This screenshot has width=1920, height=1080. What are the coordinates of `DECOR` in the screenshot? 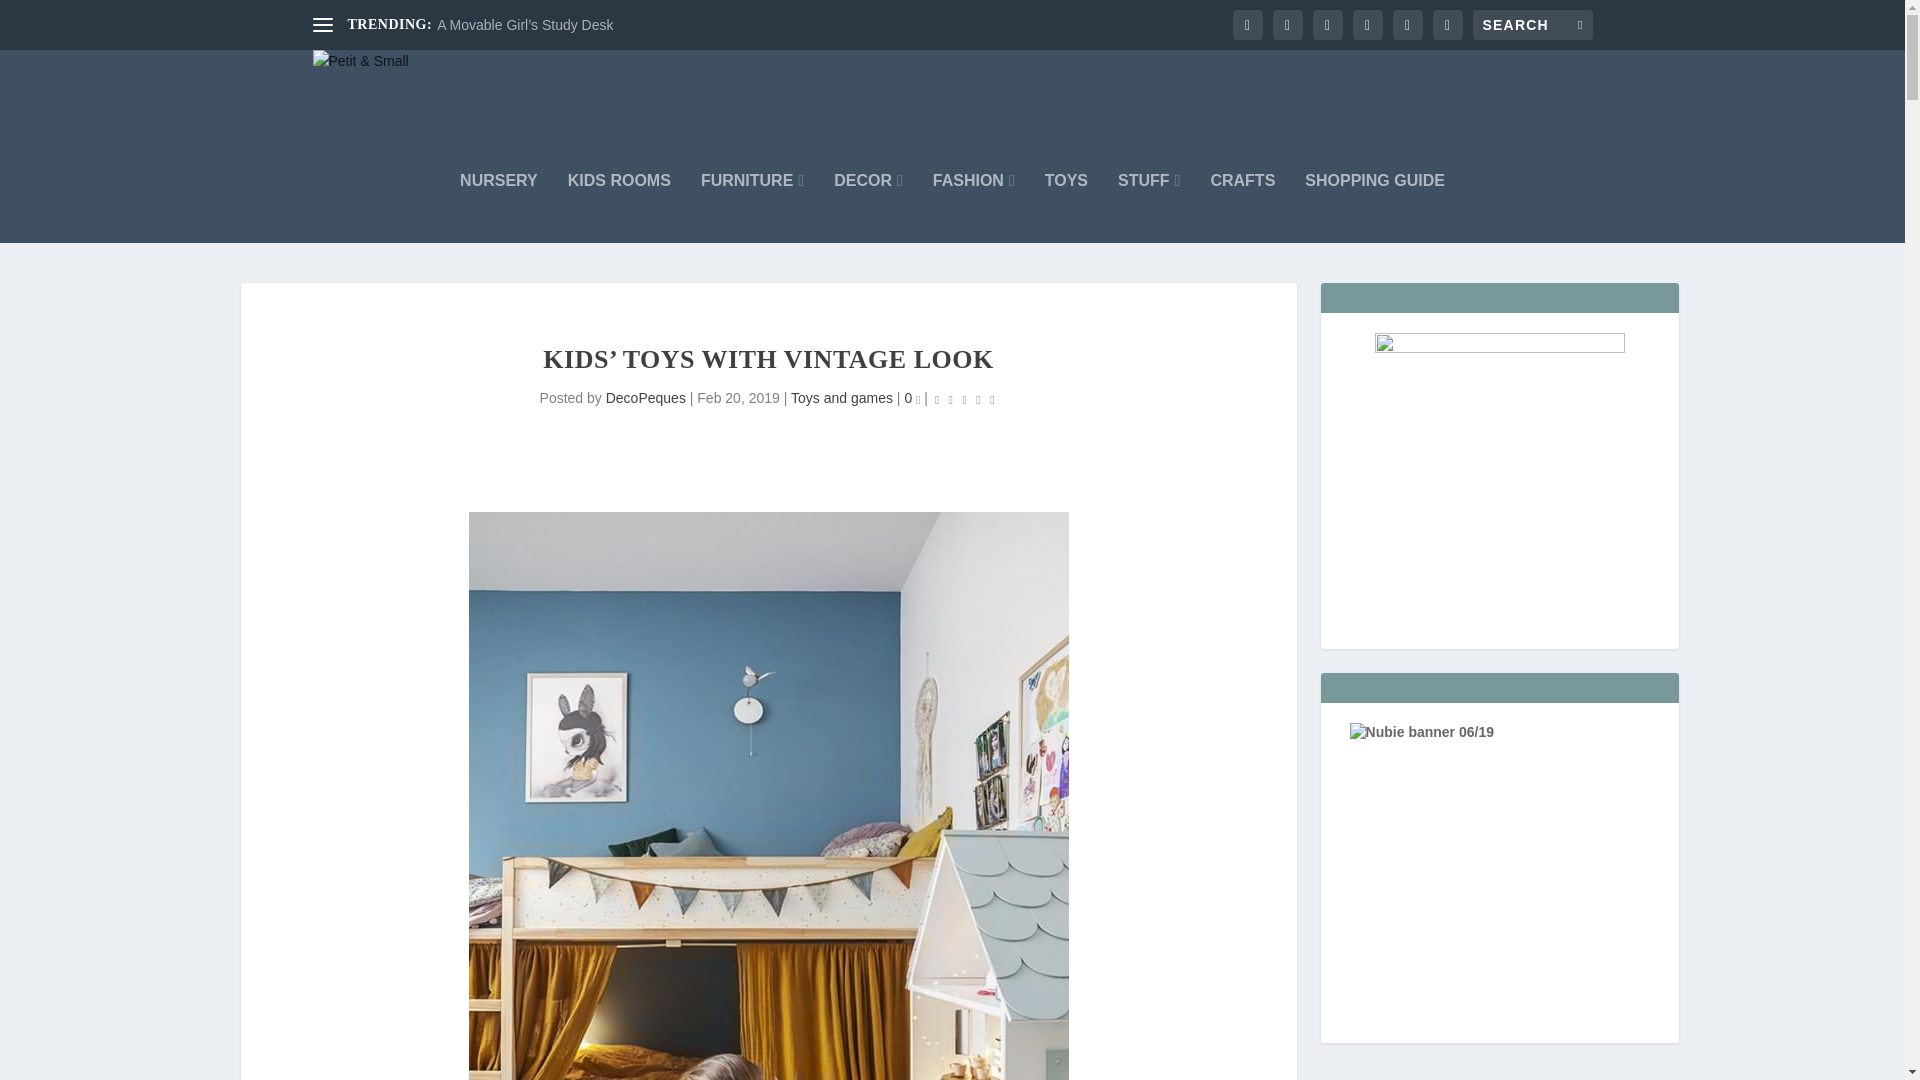 It's located at (868, 208).